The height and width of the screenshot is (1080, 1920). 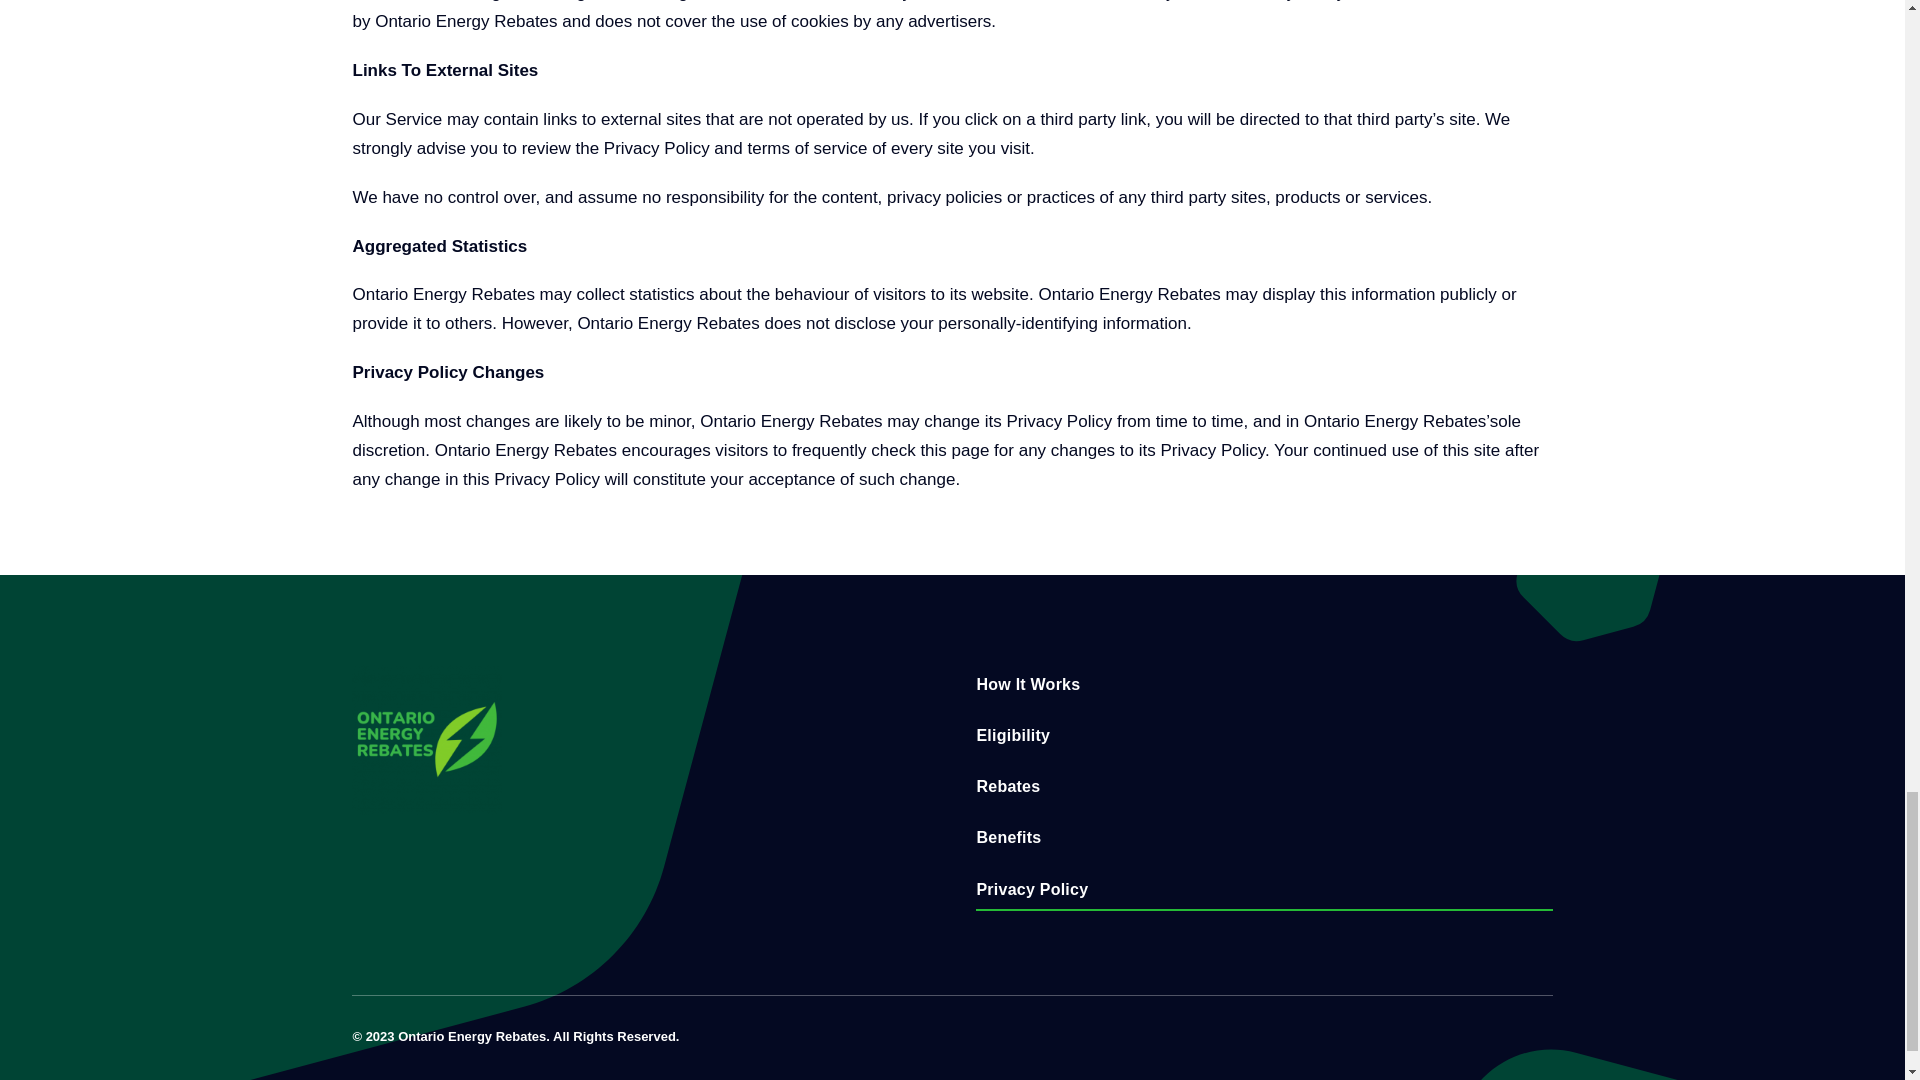 What do you see at coordinates (1263, 786) in the screenshot?
I see `Rebates` at bounding box center [1263, 786].